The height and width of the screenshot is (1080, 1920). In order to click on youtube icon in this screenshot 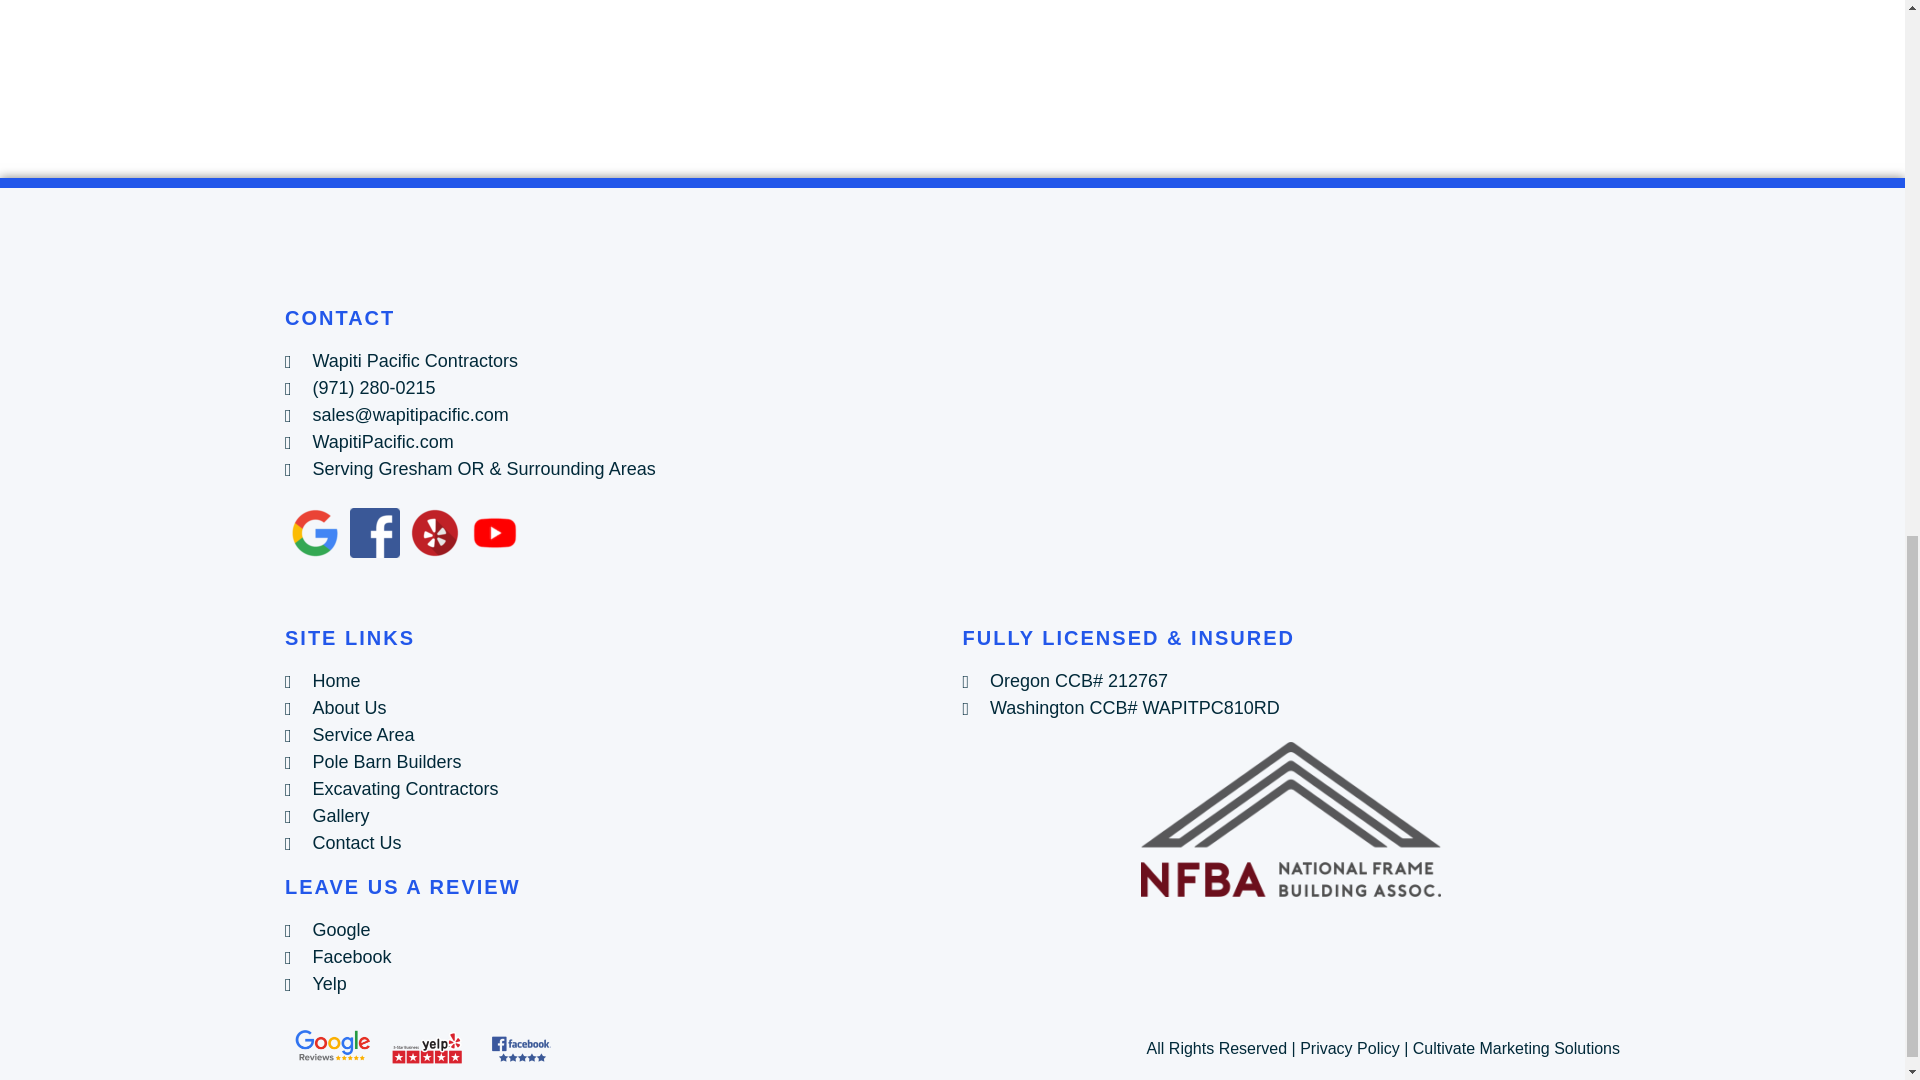, I will do `click(495, 532)`.